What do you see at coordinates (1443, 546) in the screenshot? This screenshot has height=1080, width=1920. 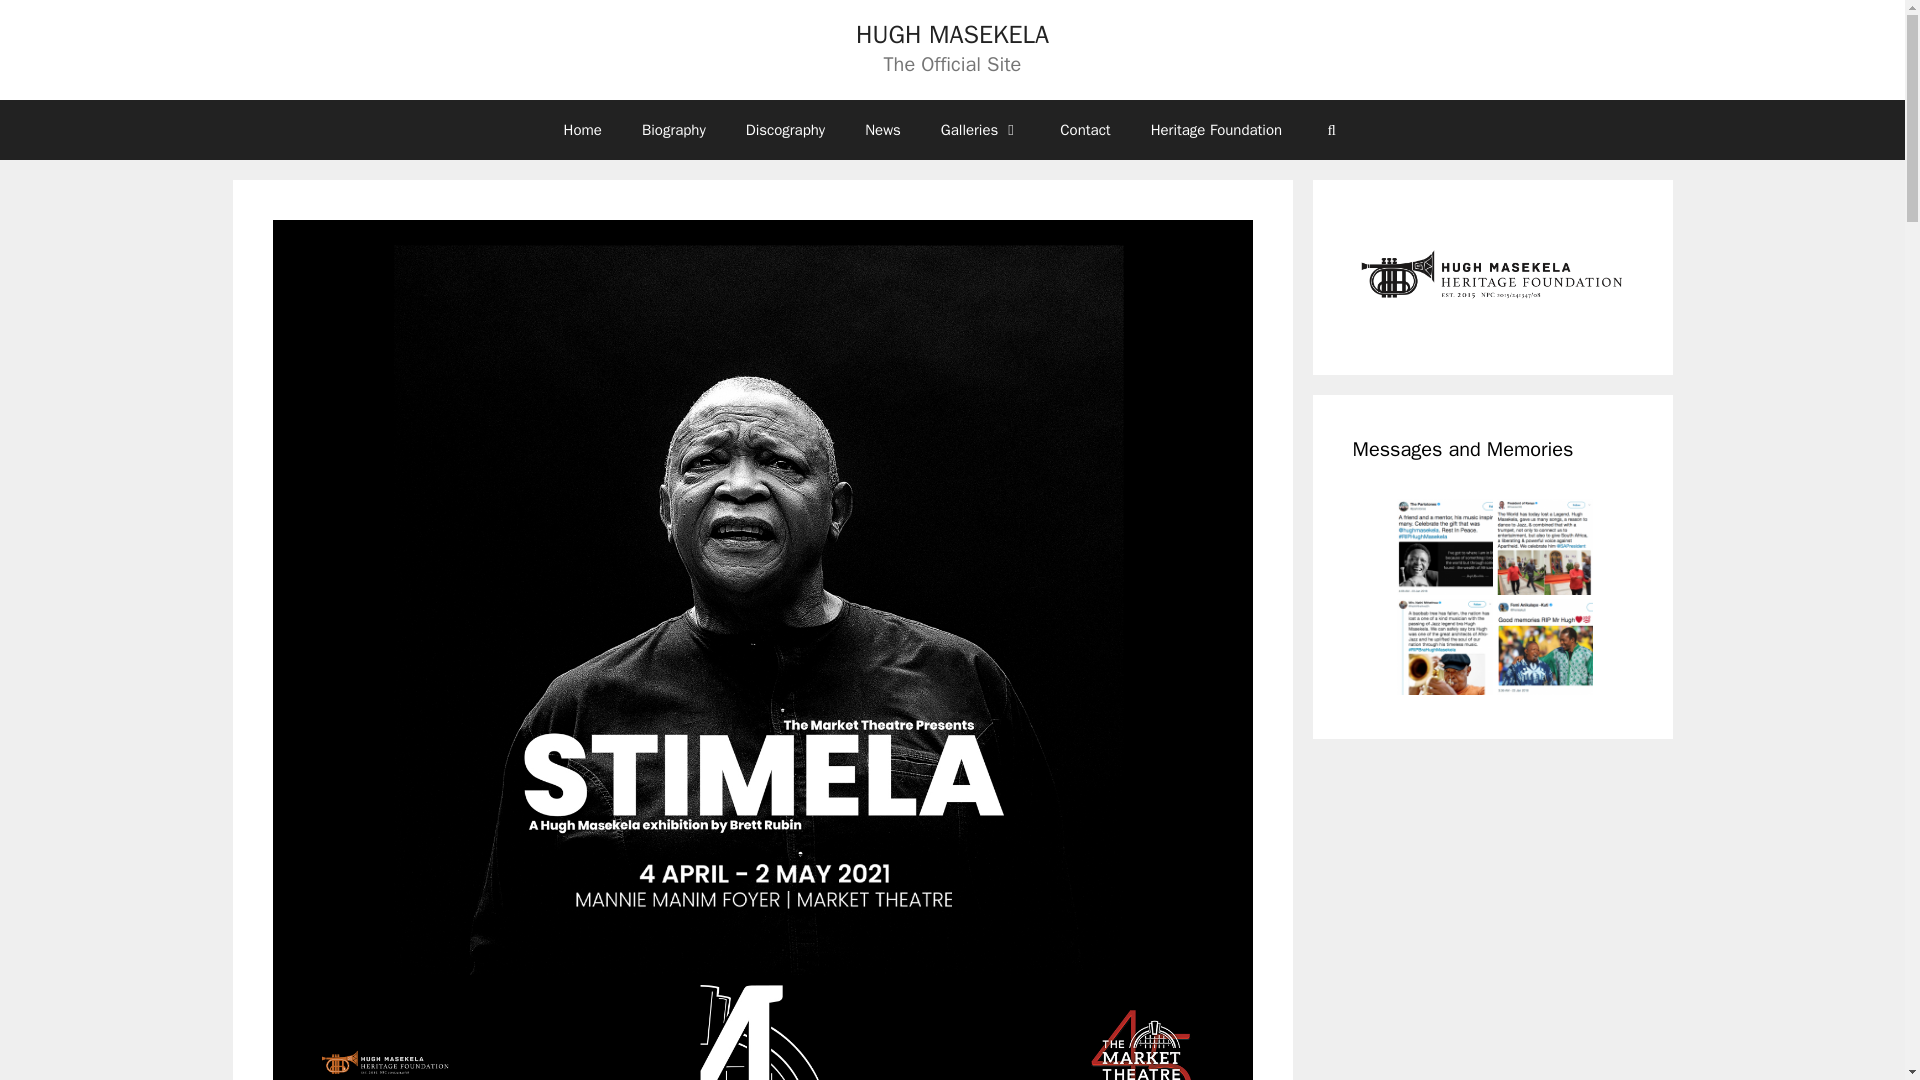 I see `Screen Shot 2018-01-23 at 7.28.54 PM` at bounding box center [1443, 546].